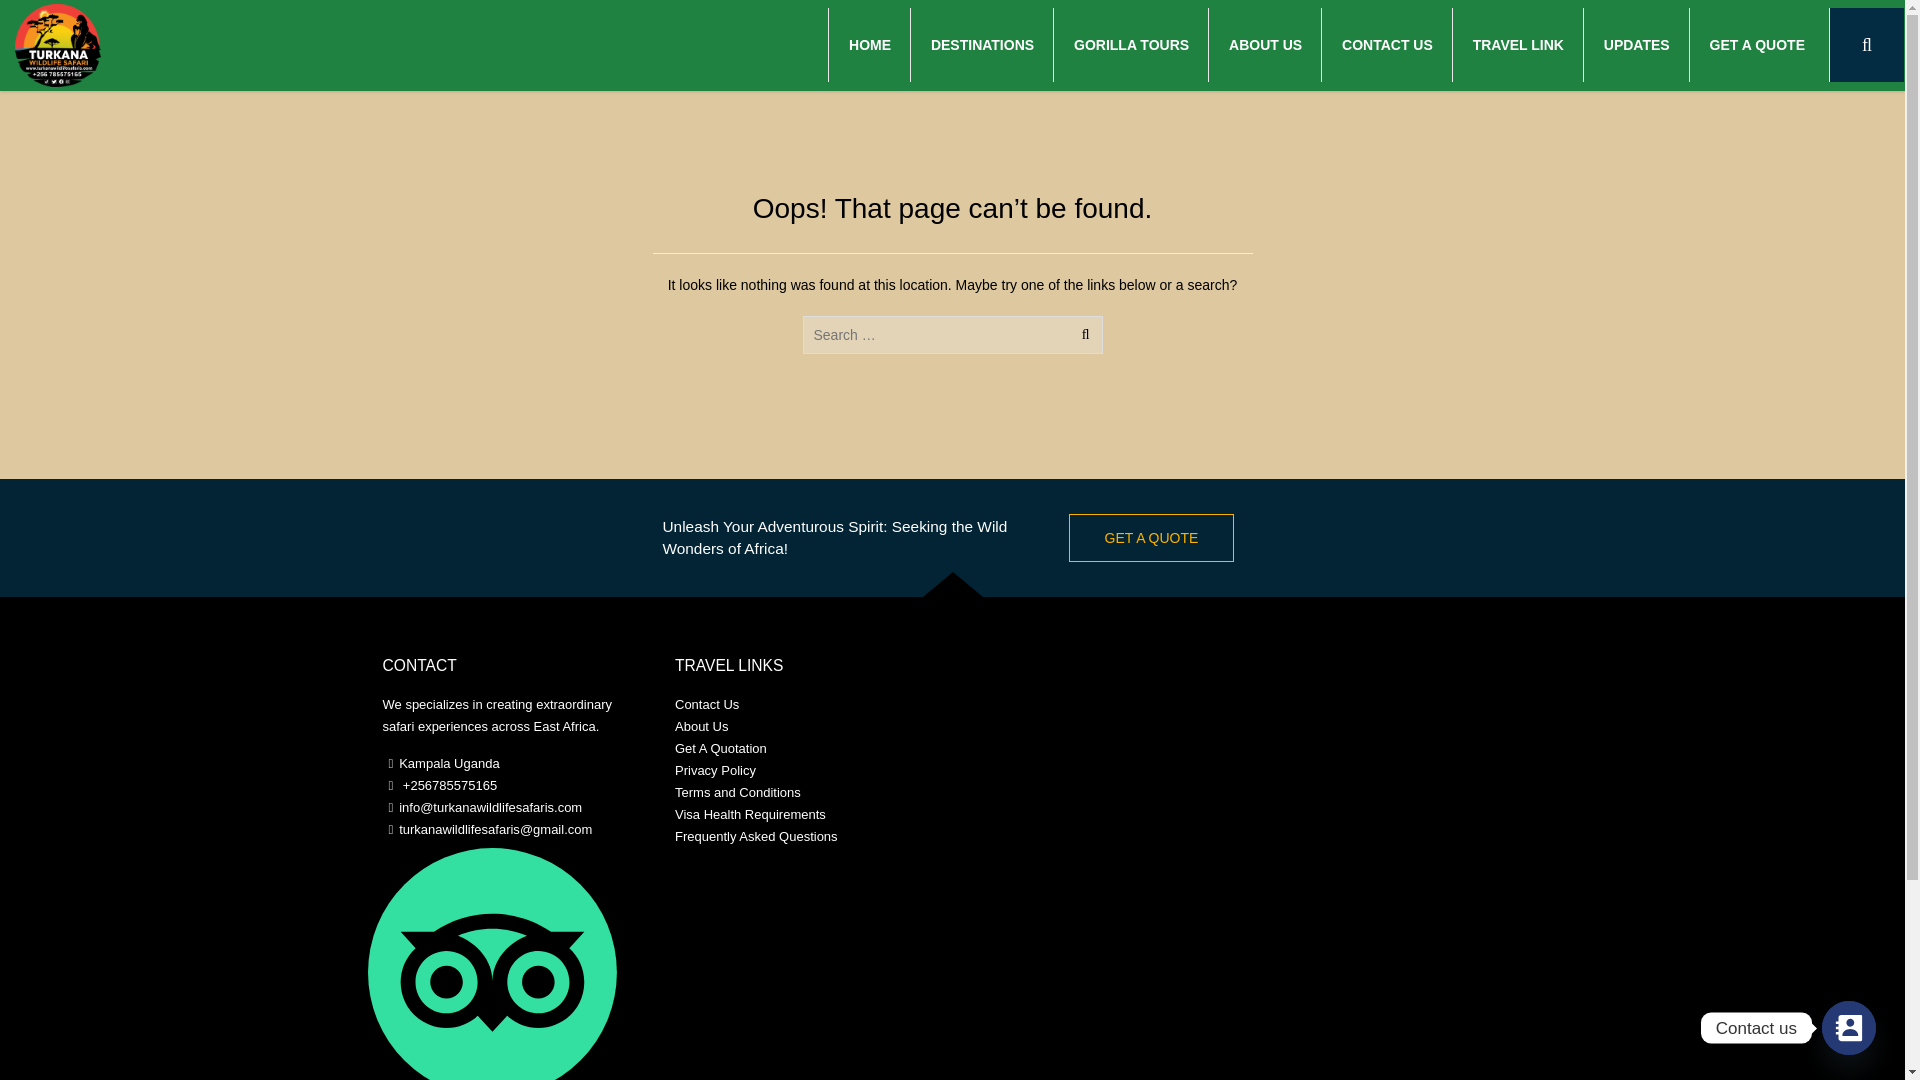  What do you see at coordinates (707, 704) in the screenshot?
I see `Contact Us` at bounding box center [707, 704].